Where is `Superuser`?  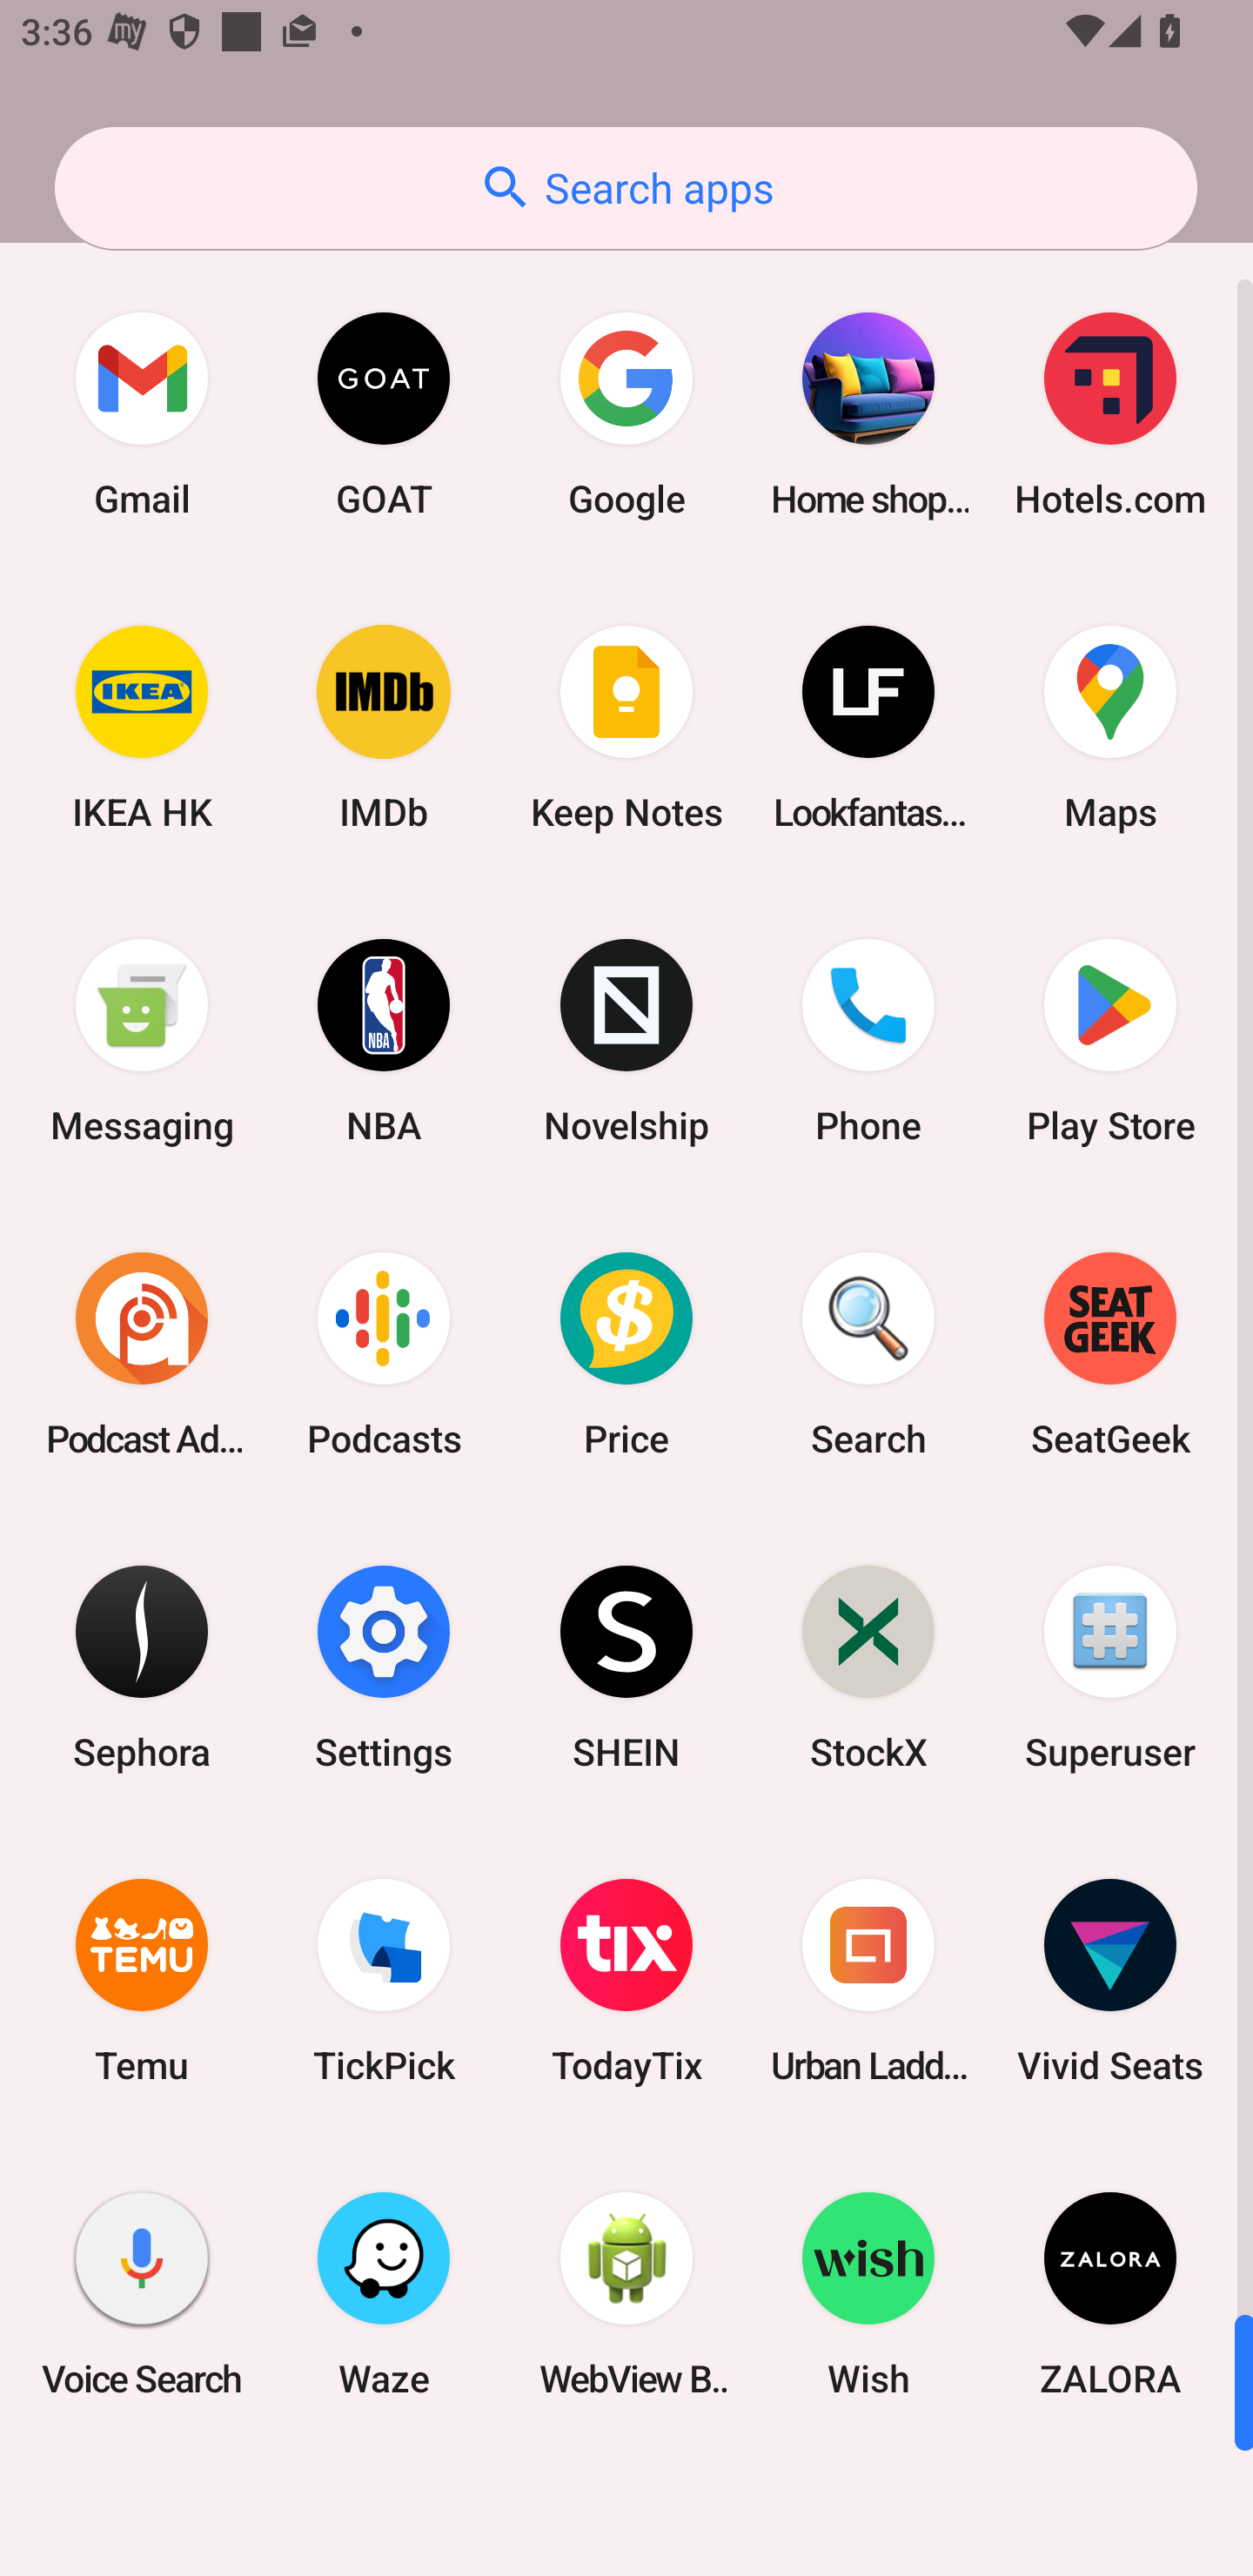
Superuser is located at coordinates (1110, 1666).